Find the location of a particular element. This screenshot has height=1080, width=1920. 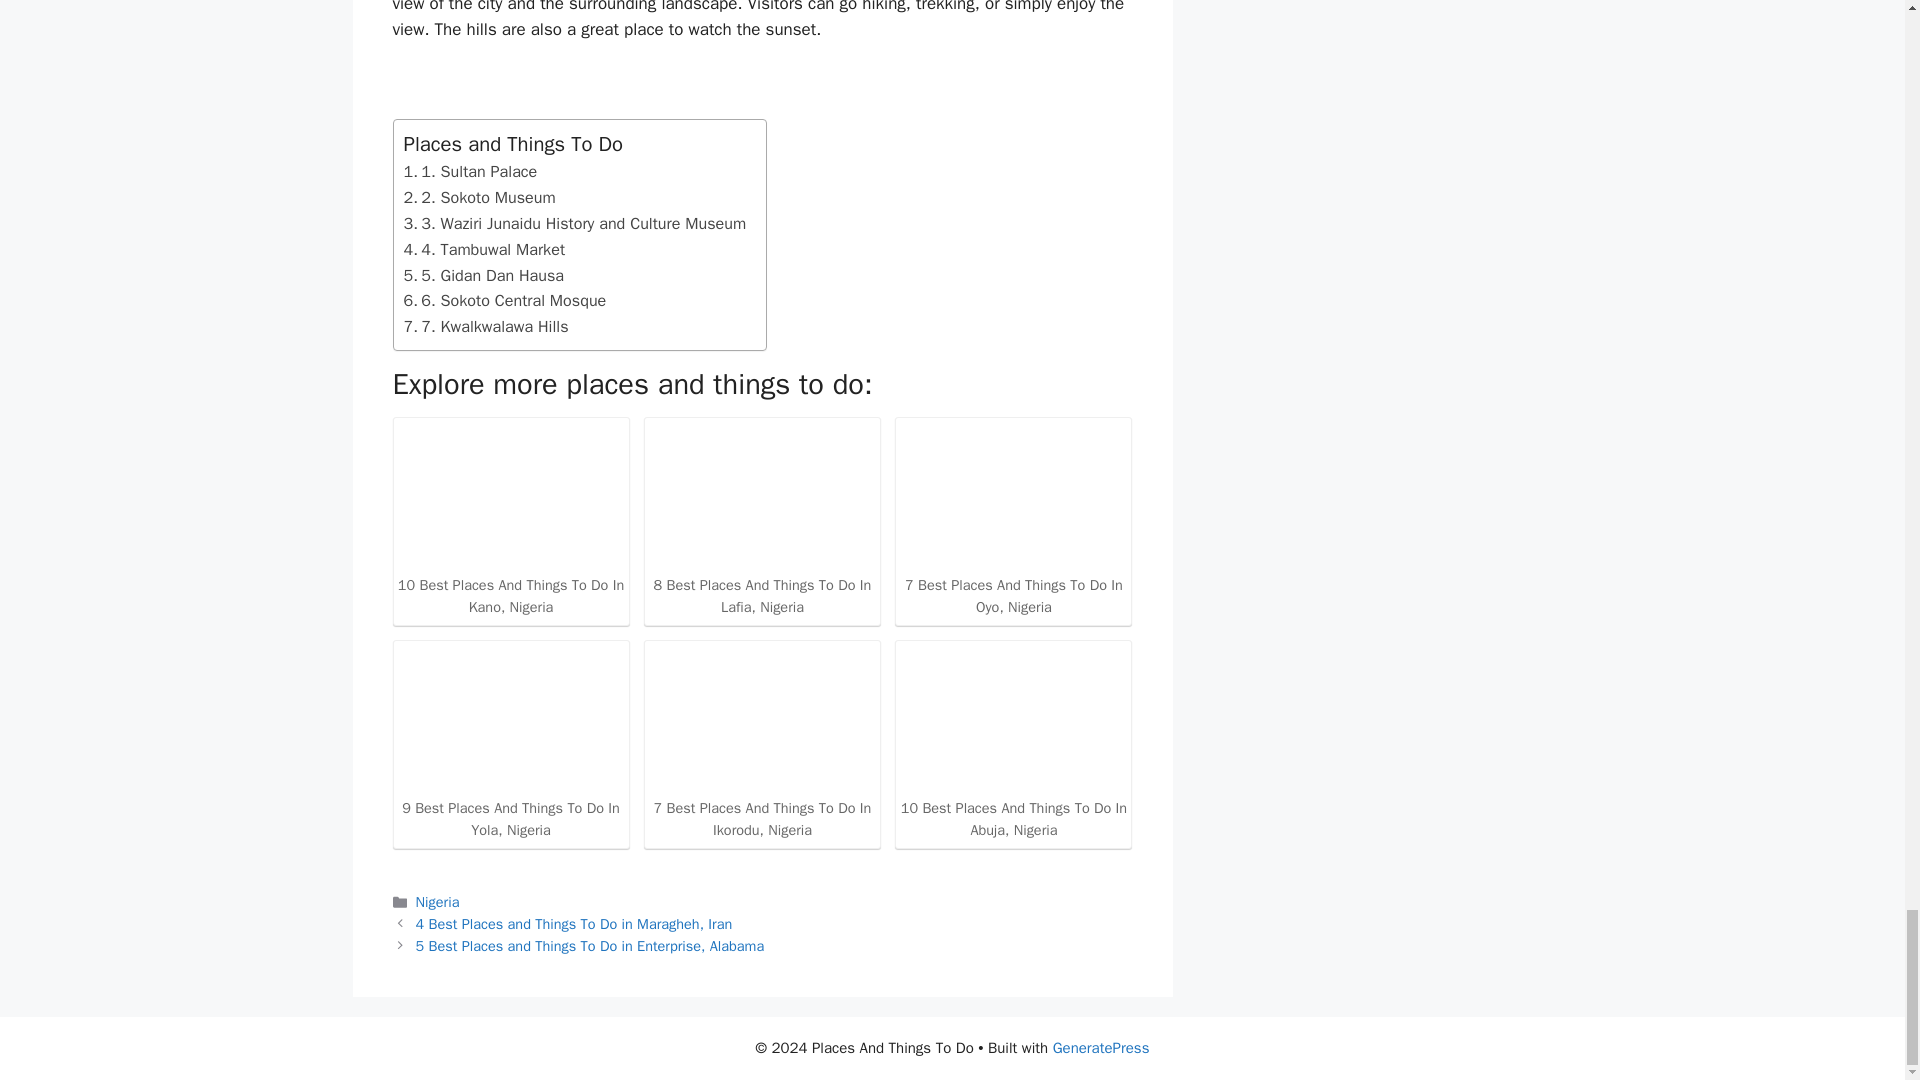

2. Sokoto Museum is located at coordinates (480, 197).